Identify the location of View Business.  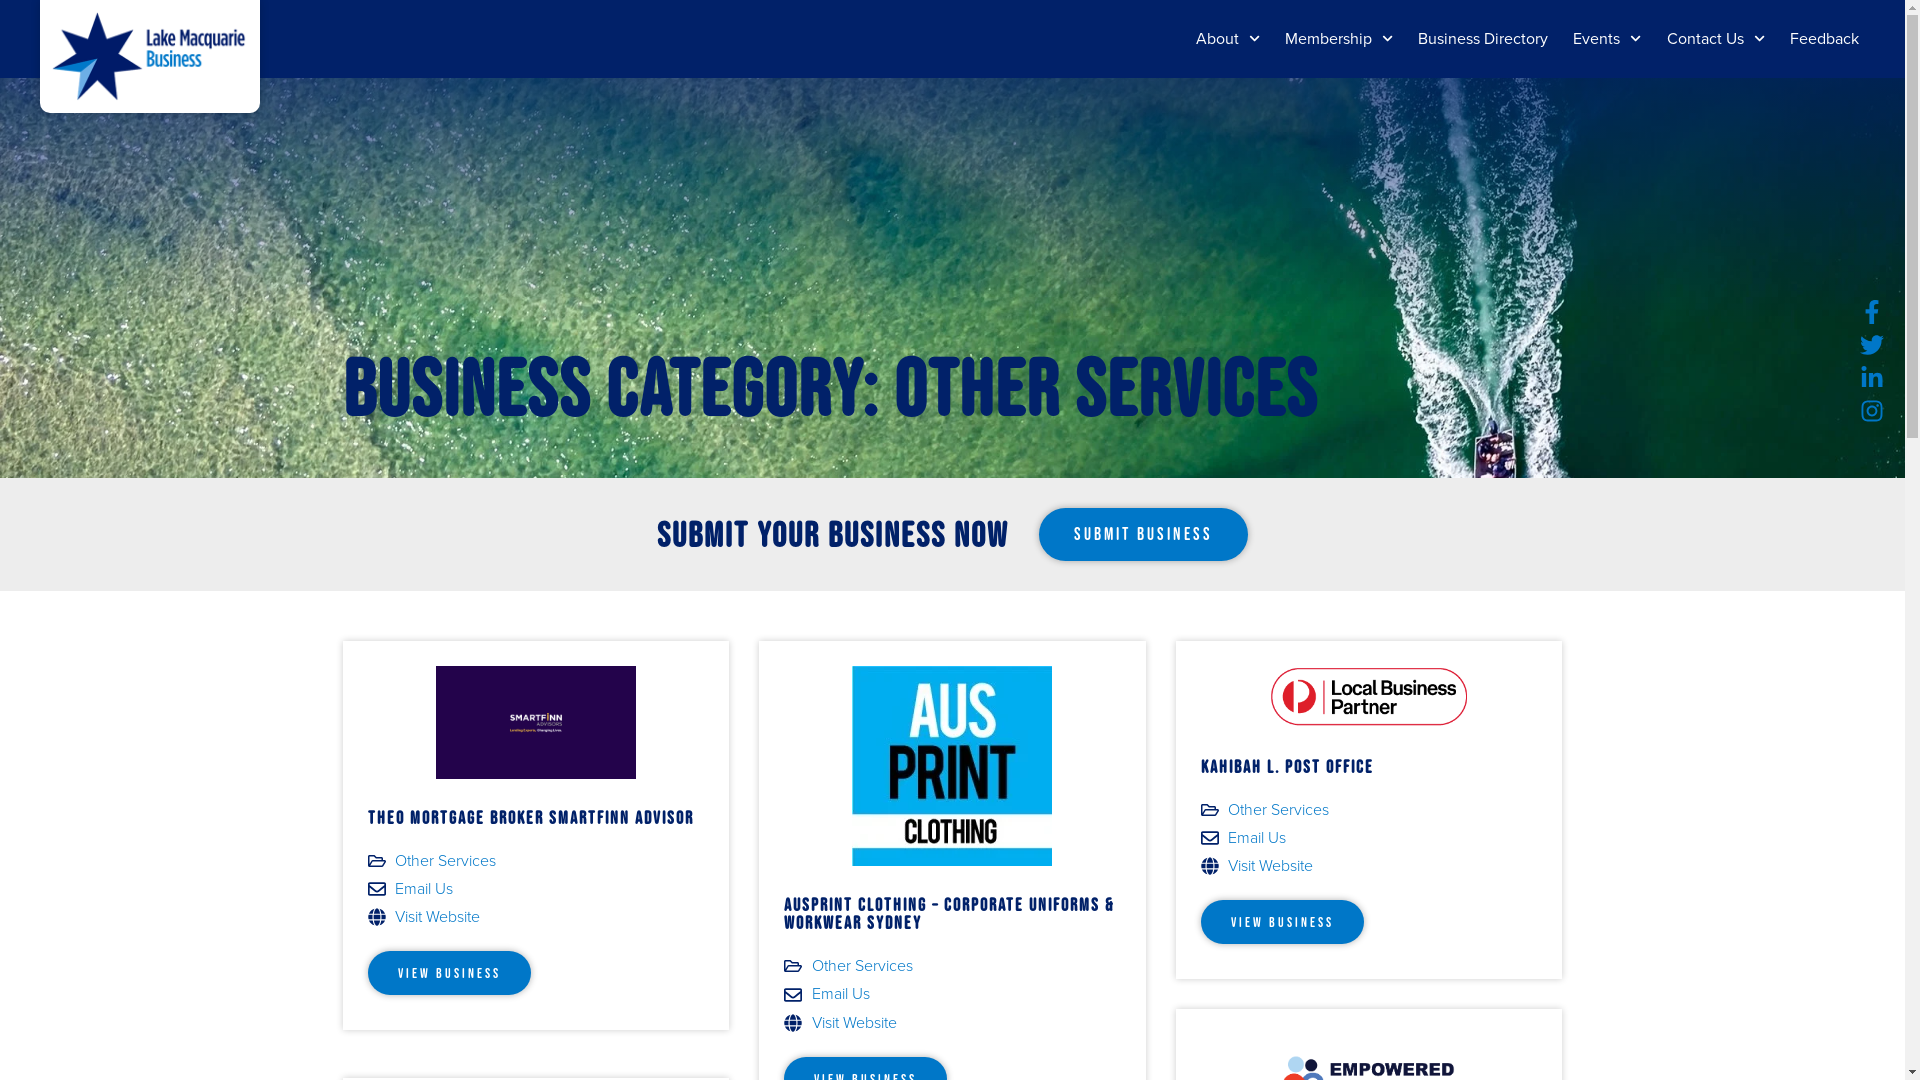
(450, 973).